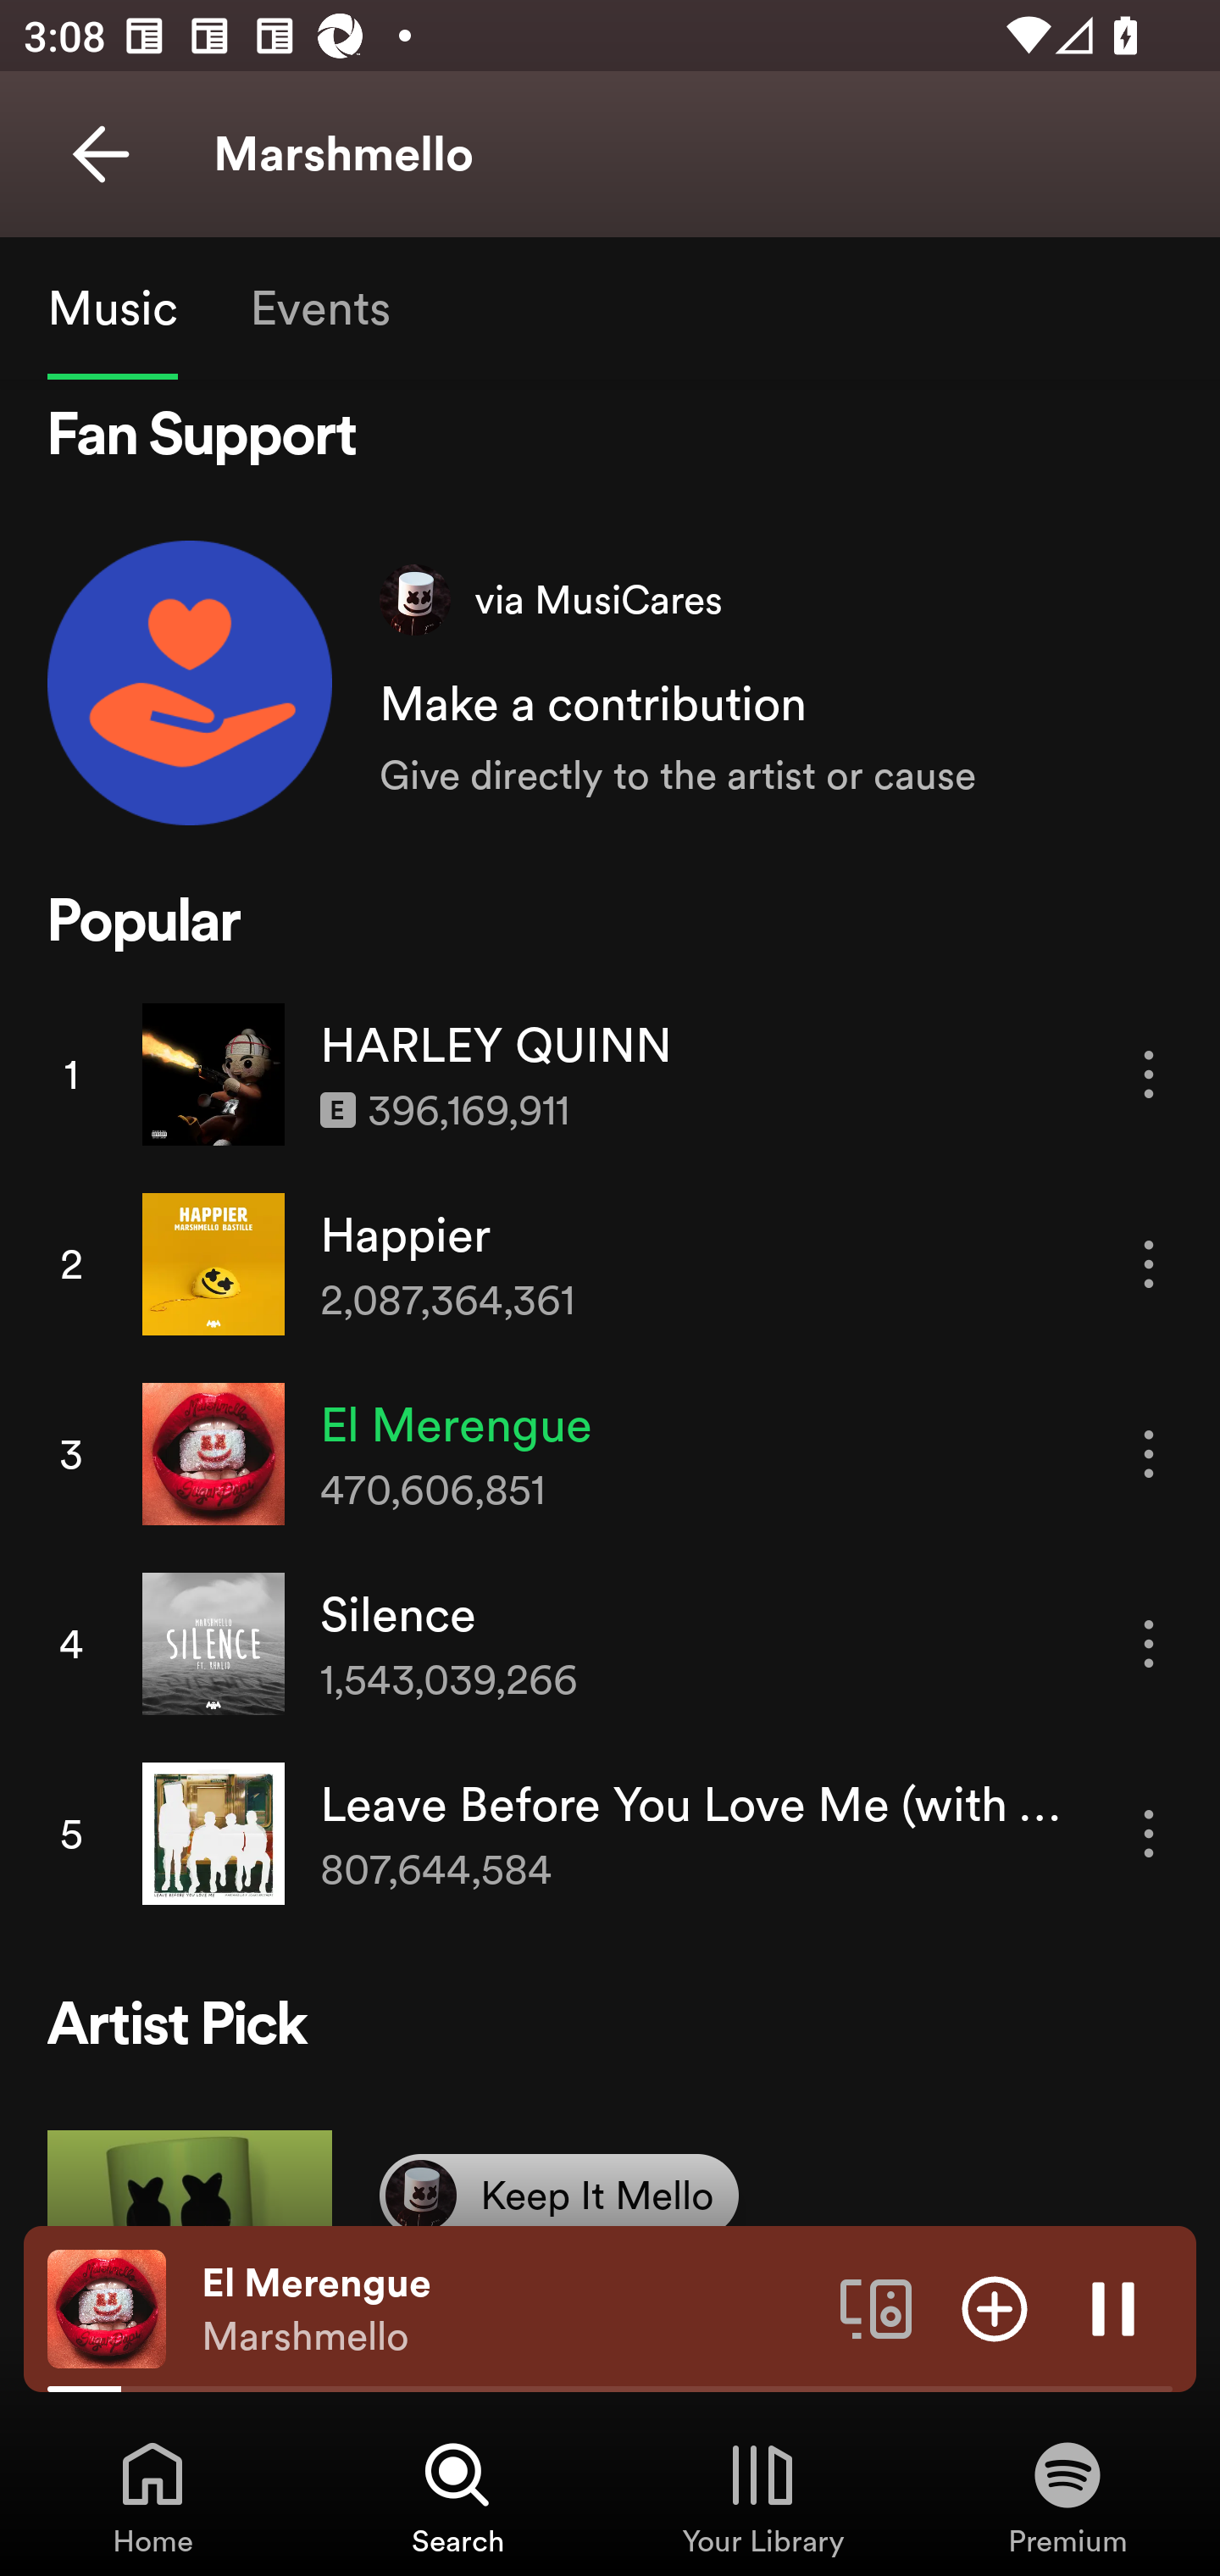 Image resolution: width=1220 pixels, height=2576 pixels. What do you see at coordinates (107, 2307) in the screenshot?
I see `The cover art of the currently playing track` at bounding box center [107, 2307].